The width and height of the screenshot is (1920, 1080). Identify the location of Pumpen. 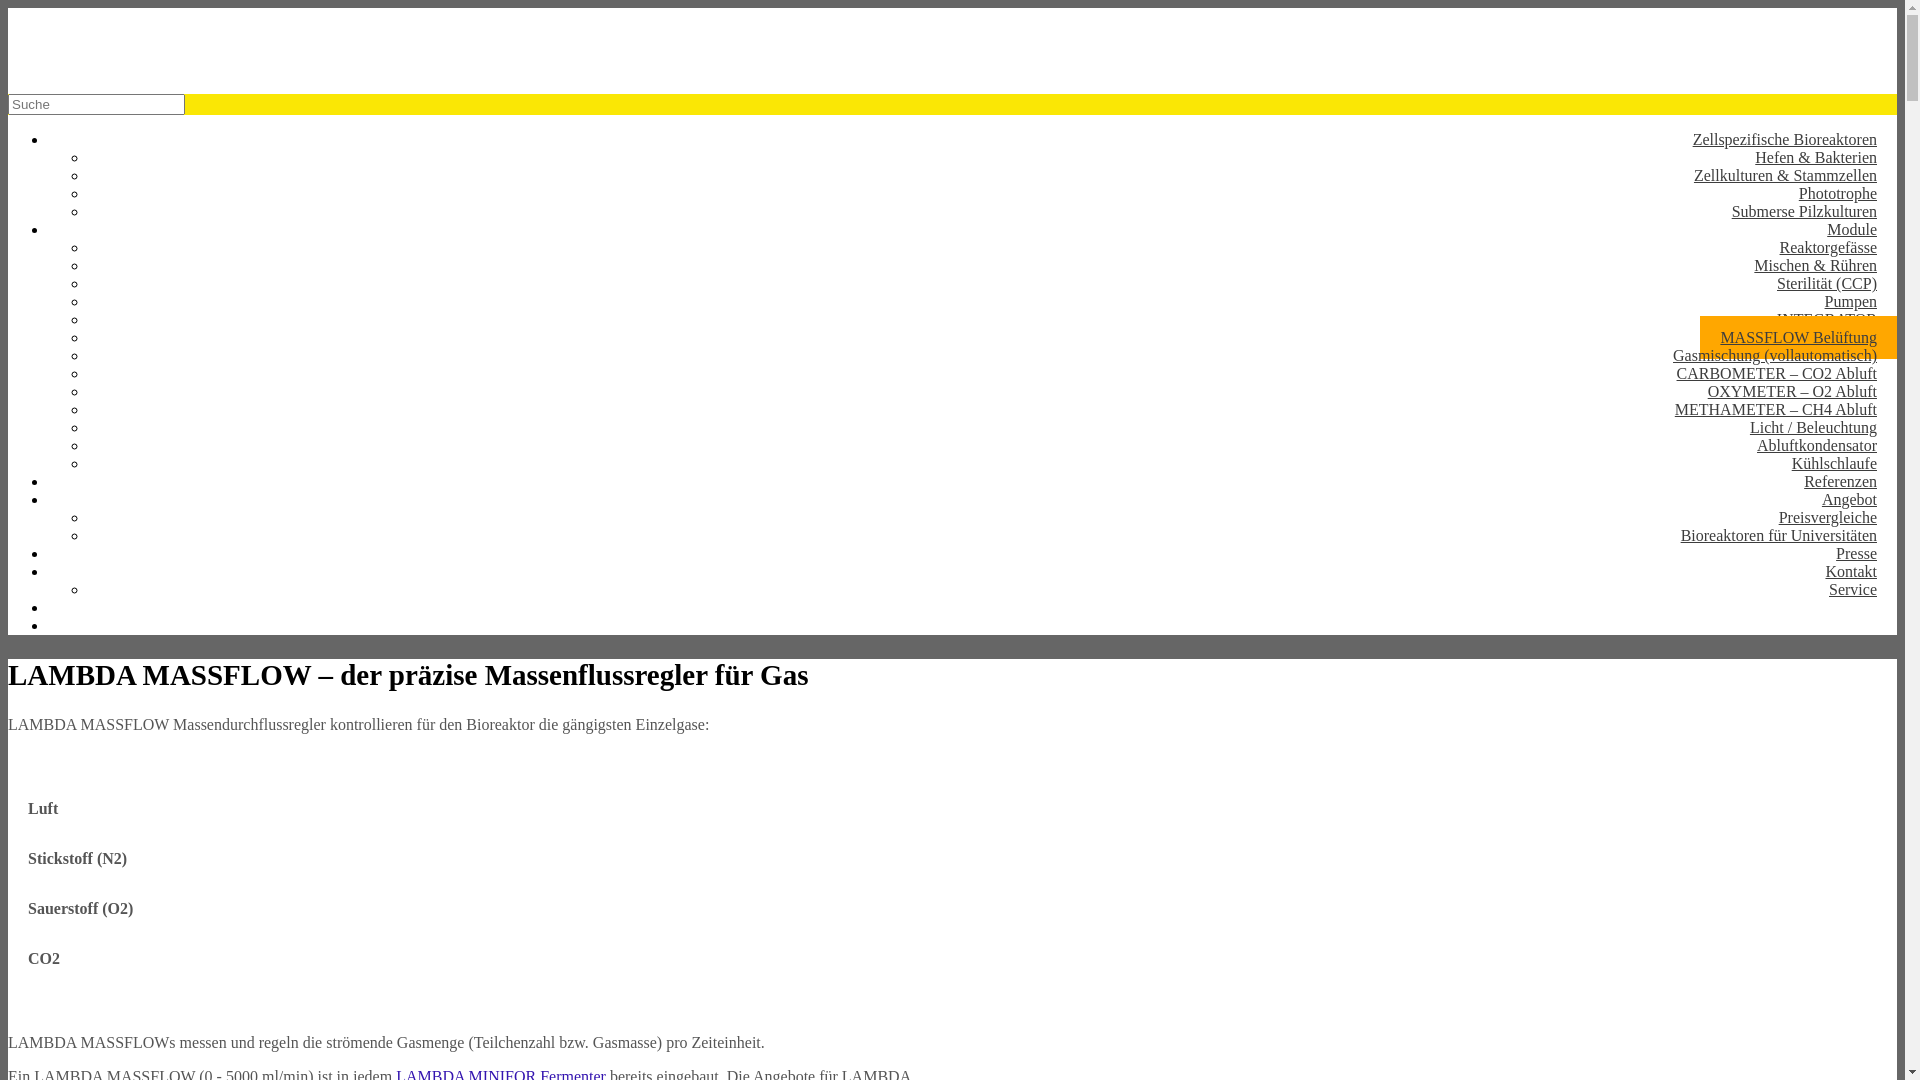
(1851, 302).